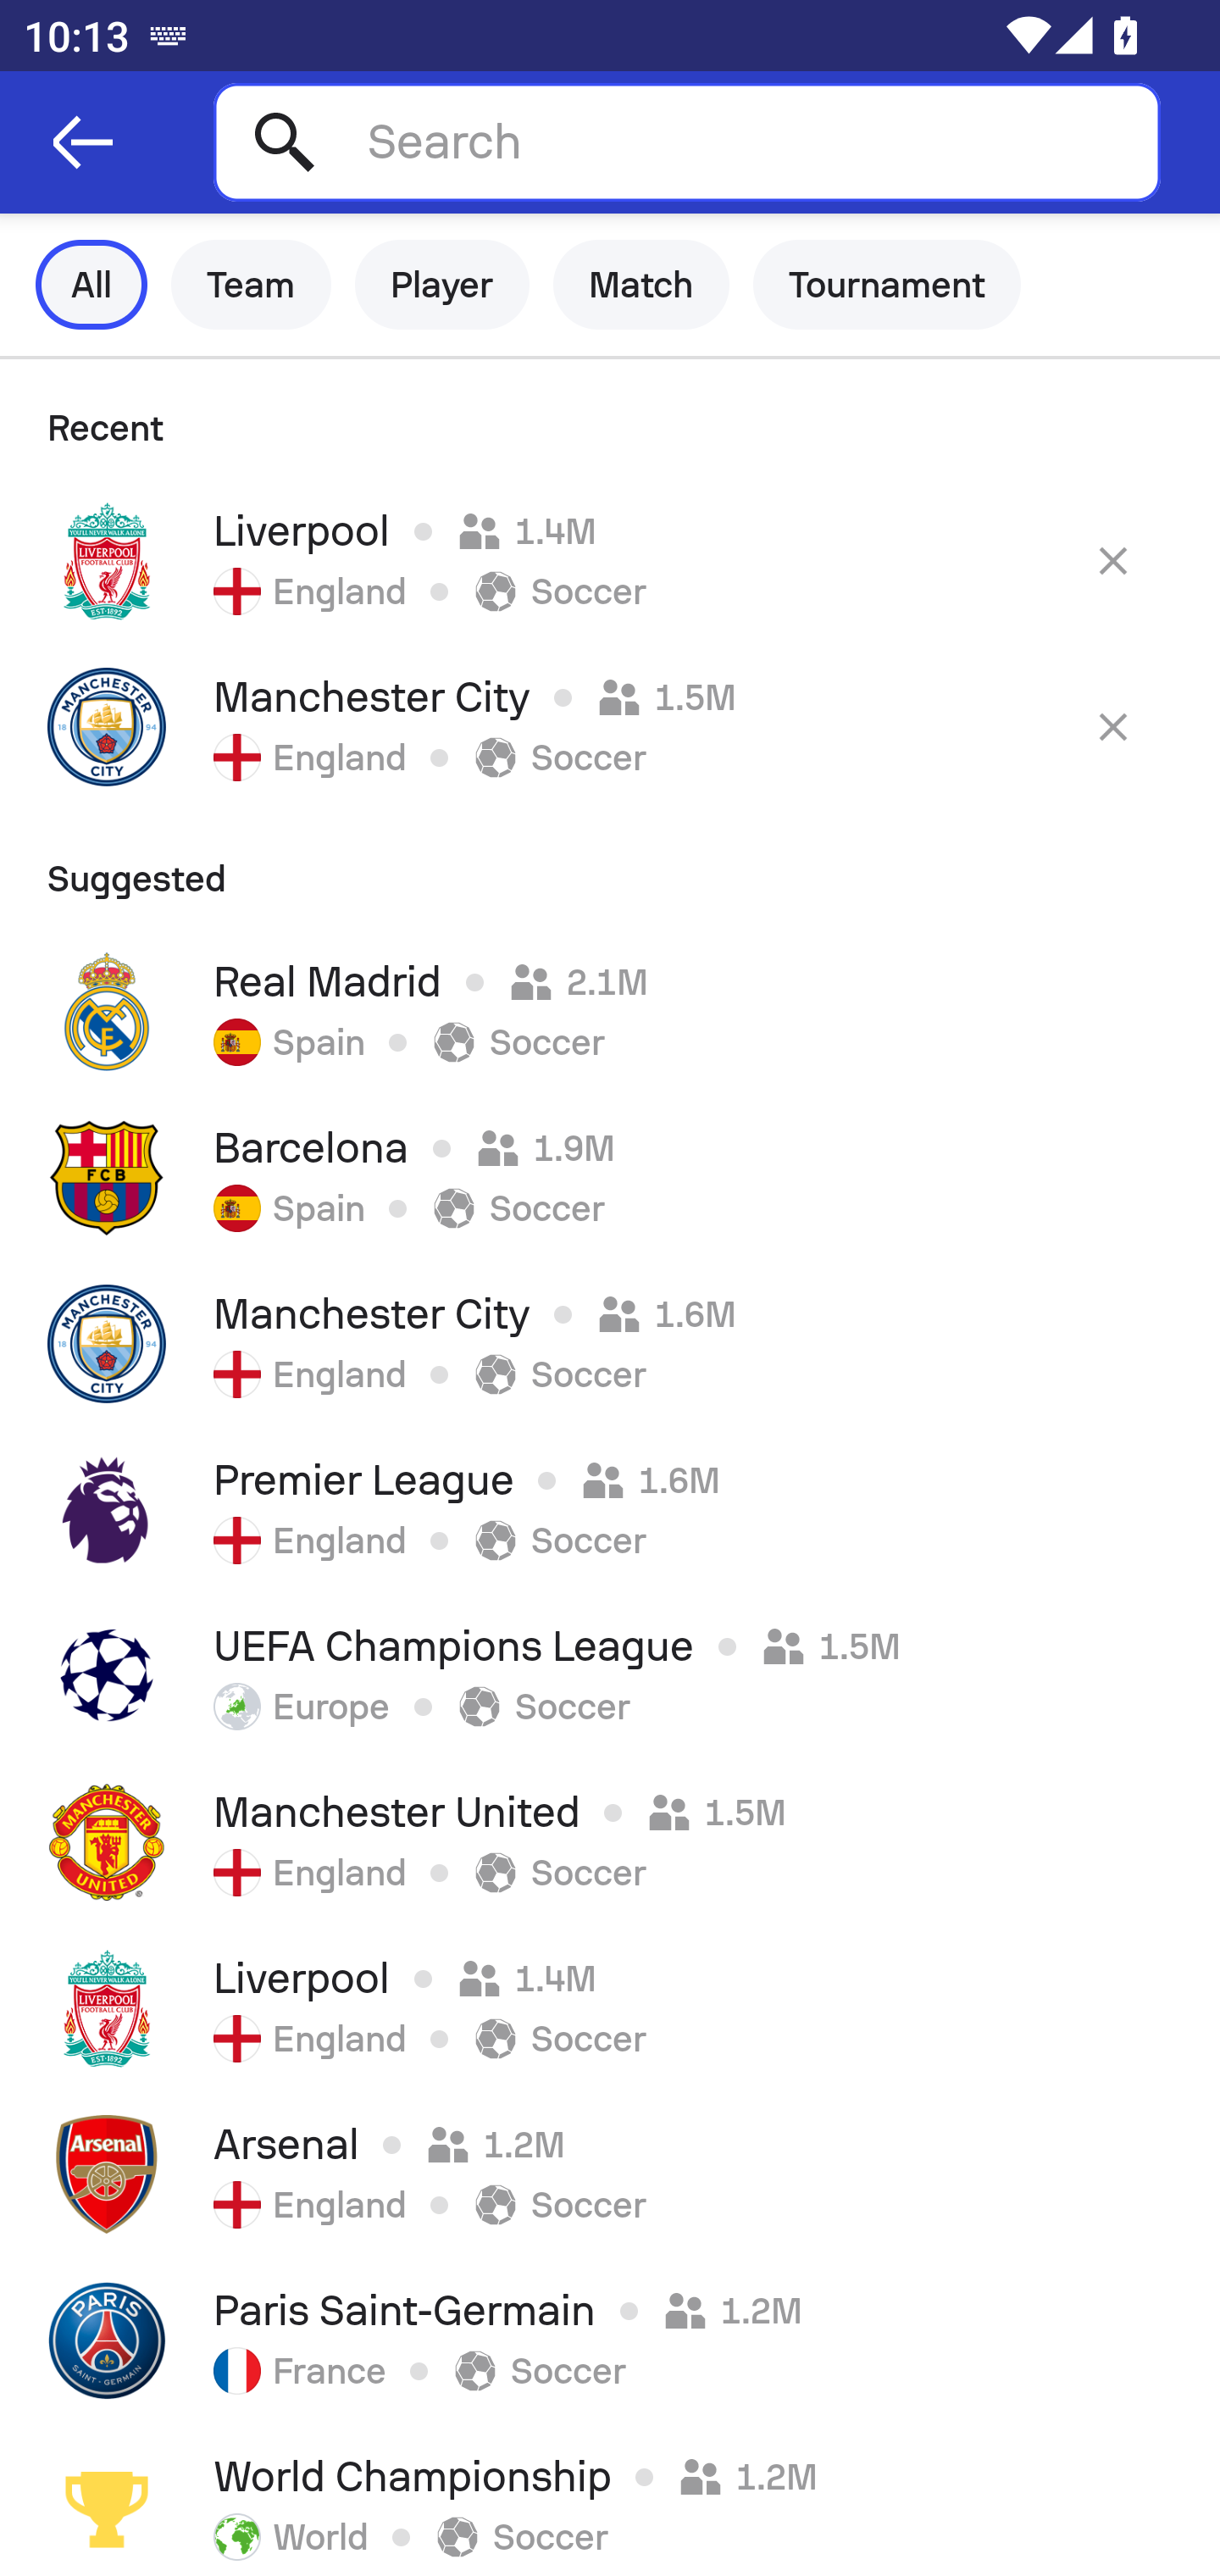 This screenshot has width=1220, height=2576. What do you see at coordinates (442, 285) in the screenshot?
I see `Player` at bounding box center [442, 285].